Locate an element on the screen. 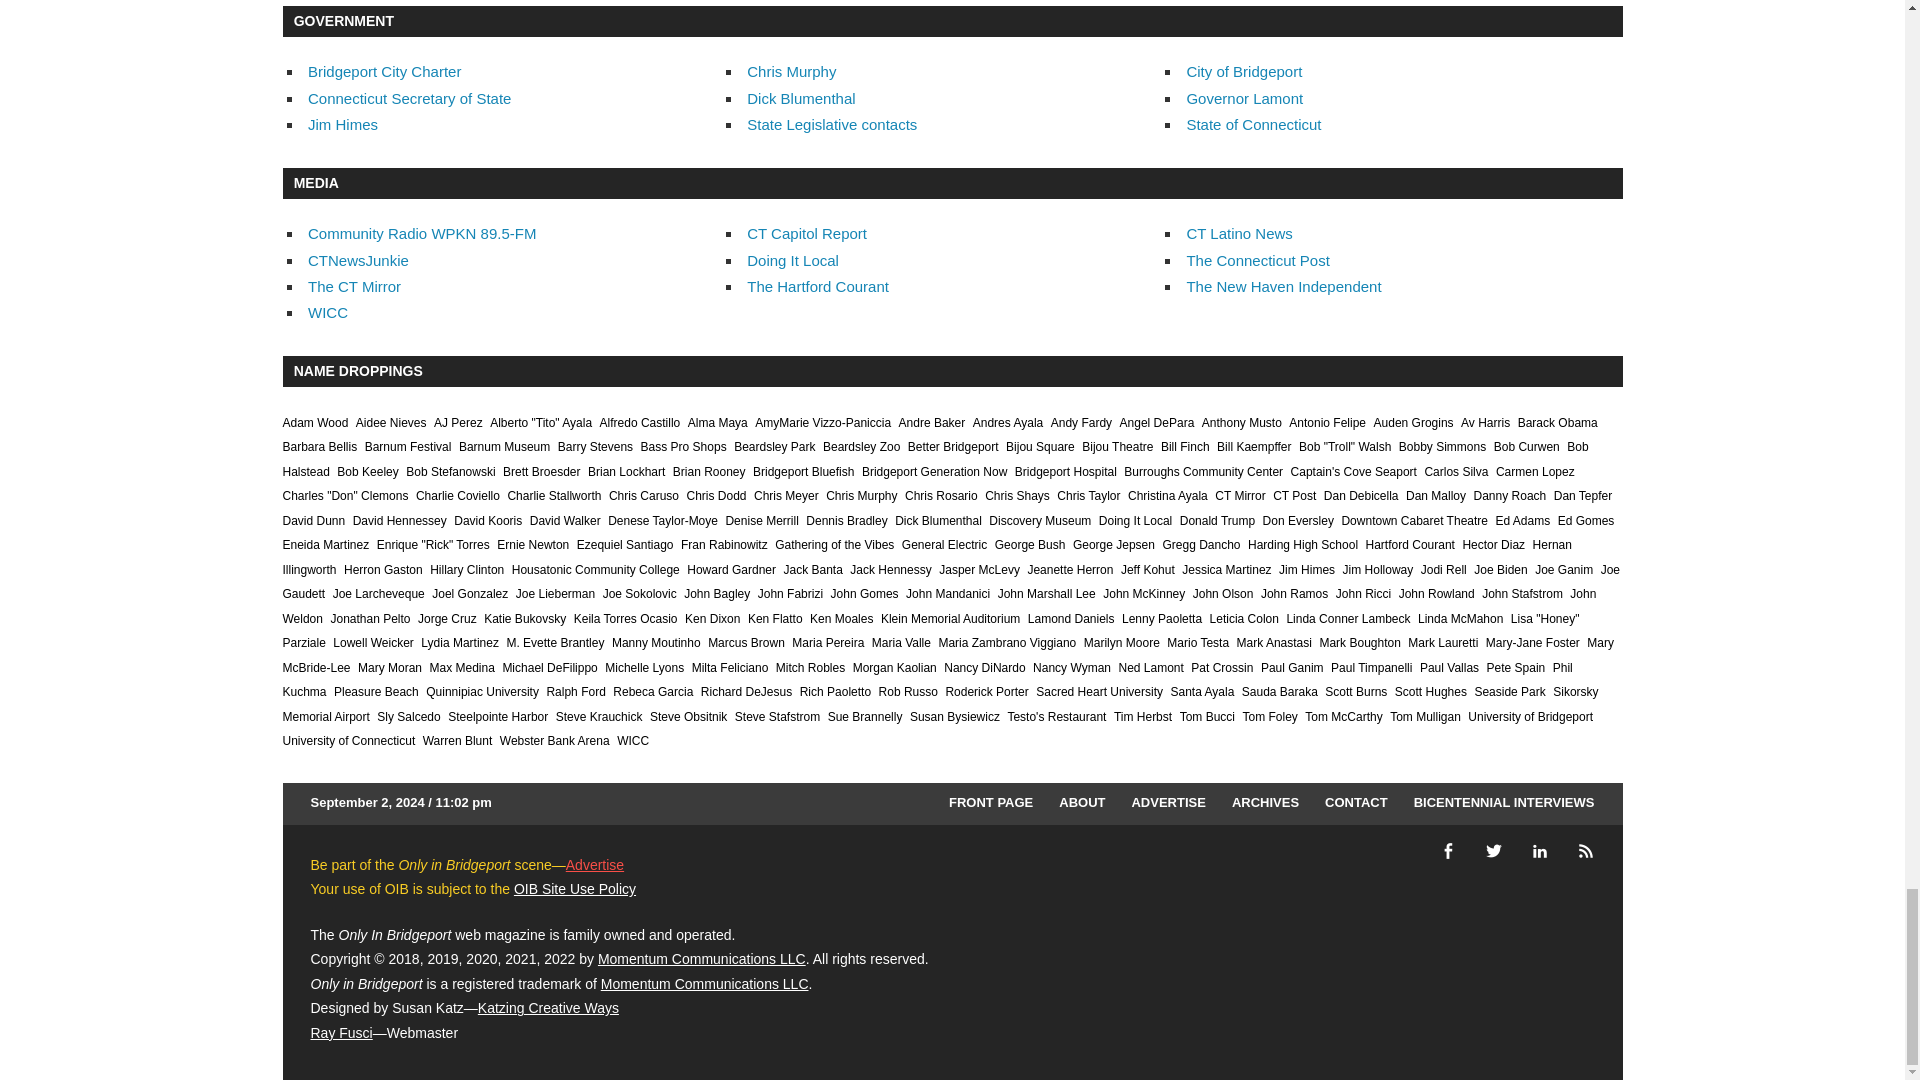 The image size is (1920, 1080). Contact your State Legislators is located at coordinates (832, 124).